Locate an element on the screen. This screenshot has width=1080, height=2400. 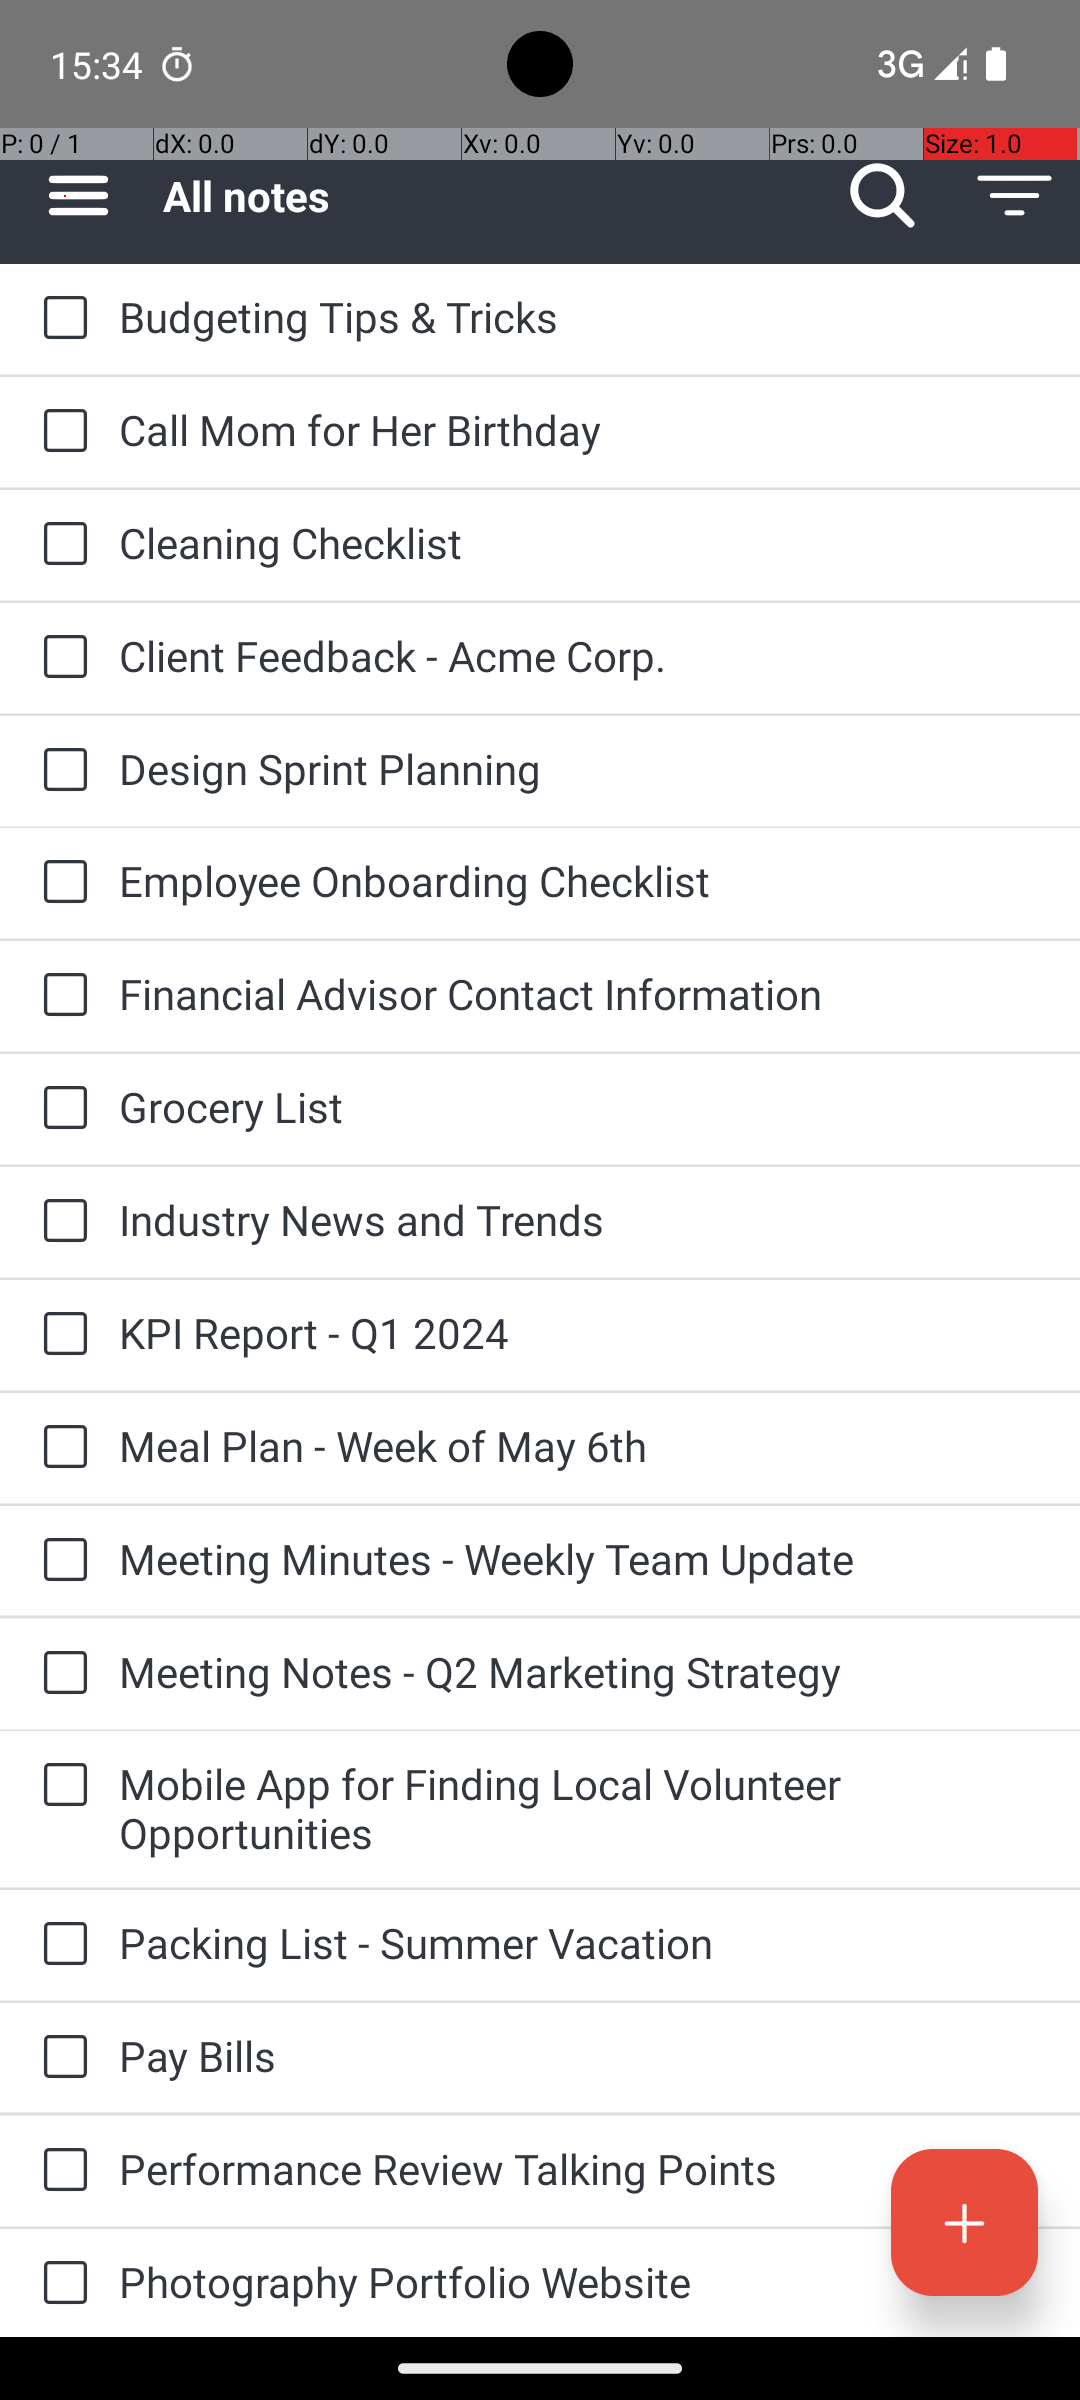
to-do: Meal Plan - Week of May 6th is located at coordinates (60, 1448).